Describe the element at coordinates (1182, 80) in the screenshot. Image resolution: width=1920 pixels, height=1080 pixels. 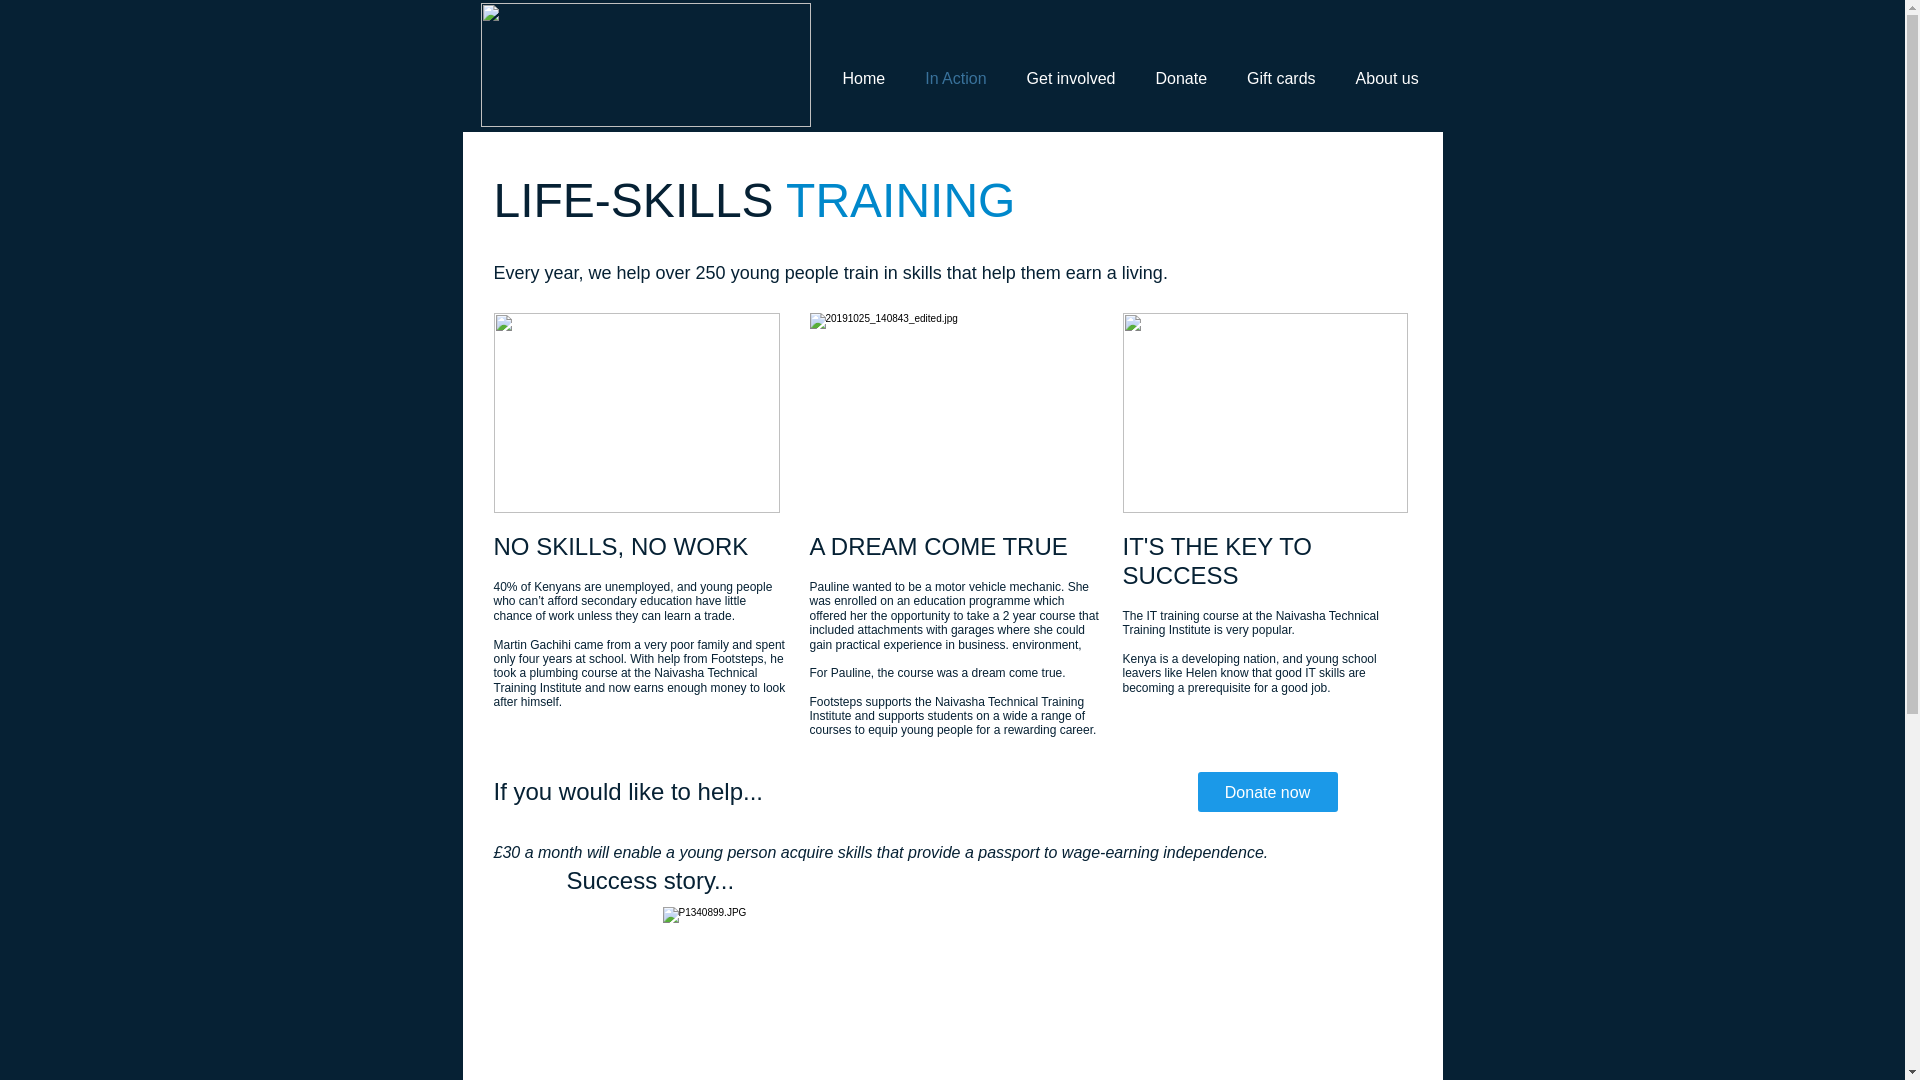
I see `Donate` at that location.